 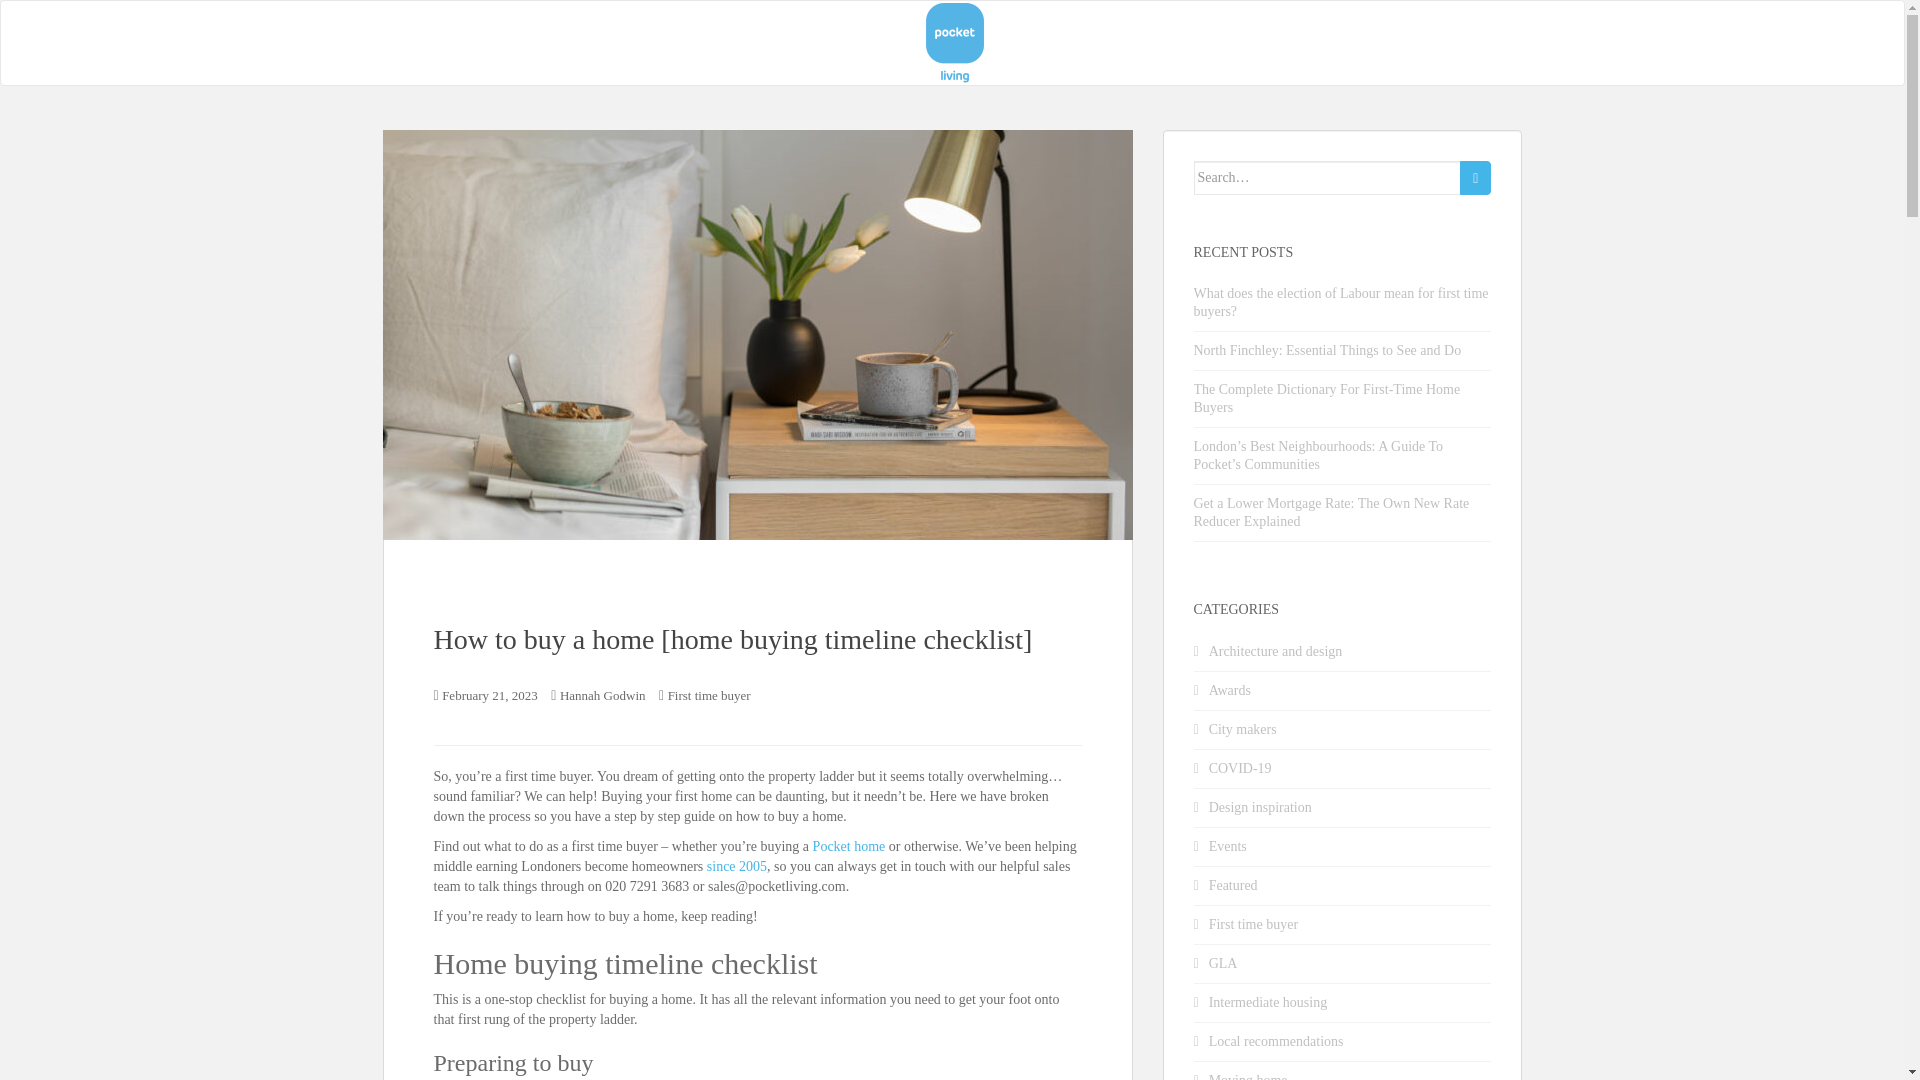 I want to click on Design inspiration, so click(x=1260, y=808).